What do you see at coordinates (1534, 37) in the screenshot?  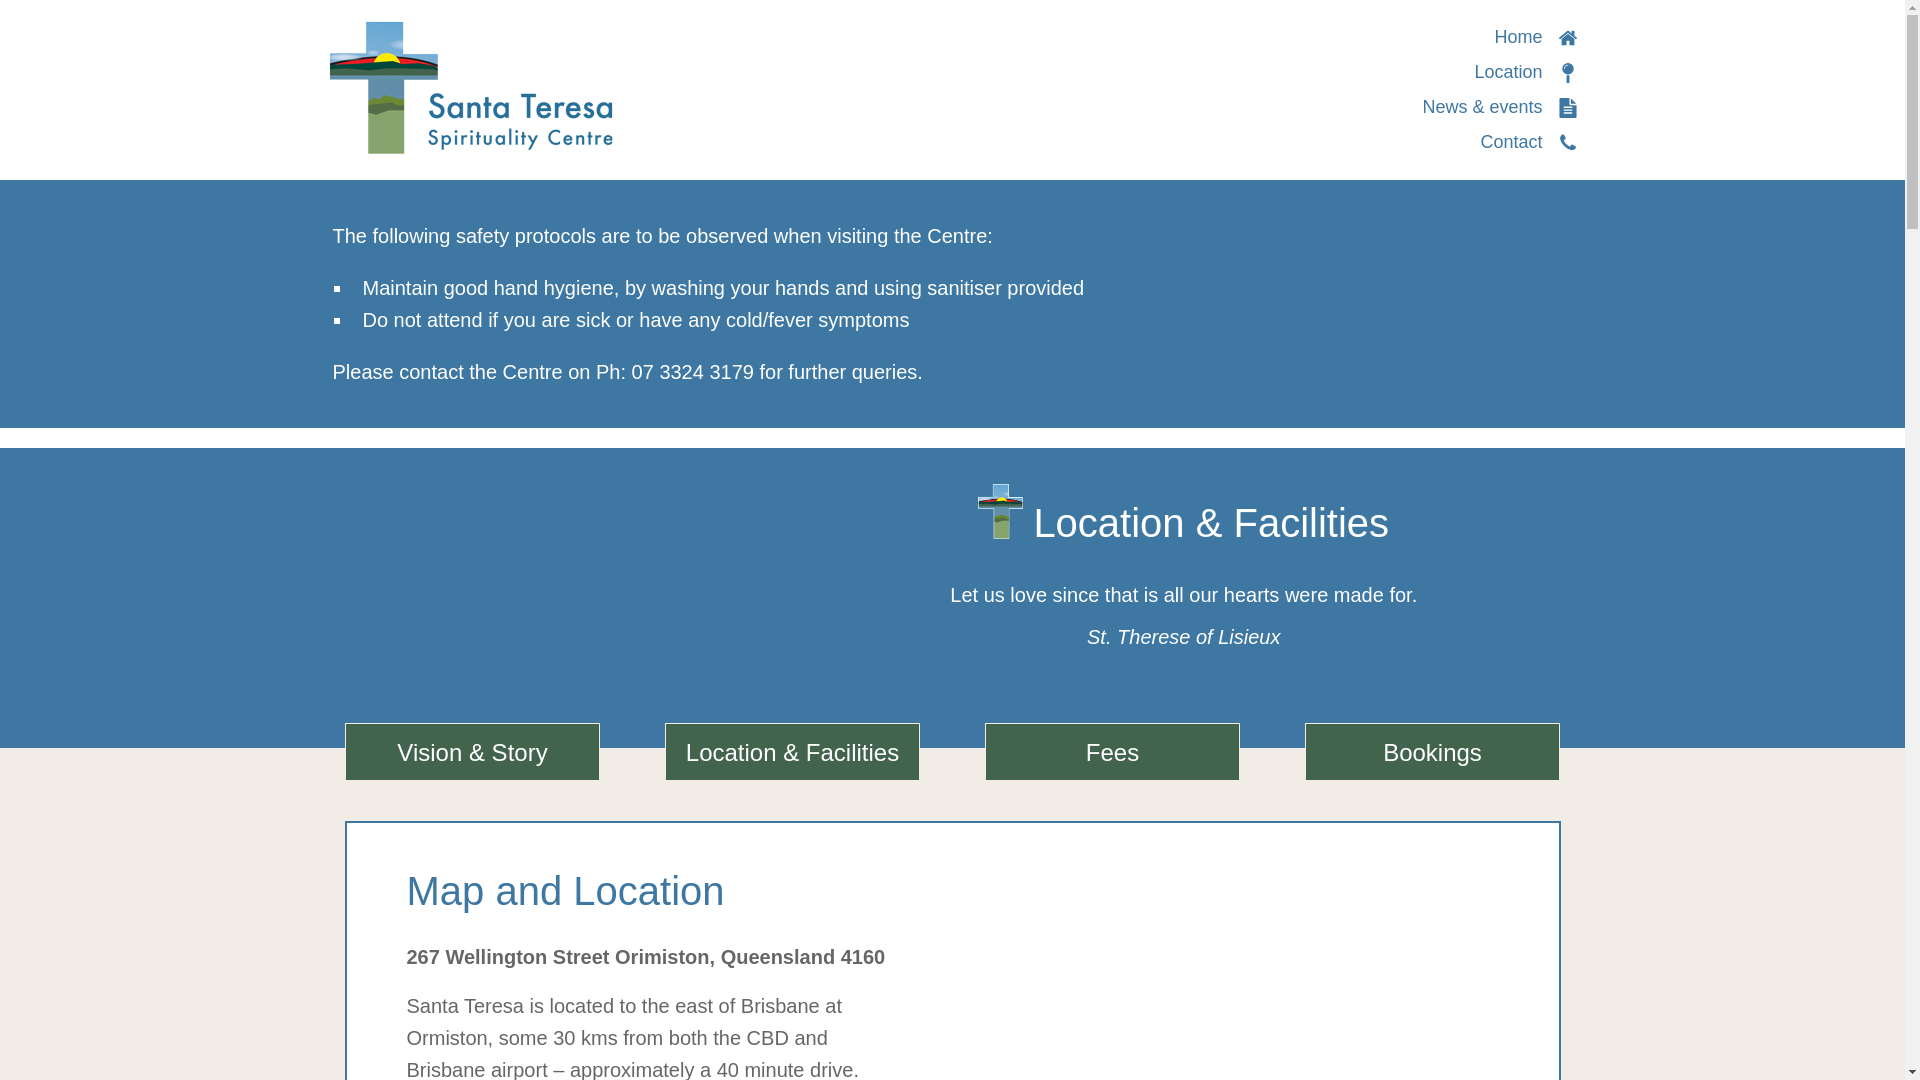 I see `Home` at bounding box center [1534, 37].